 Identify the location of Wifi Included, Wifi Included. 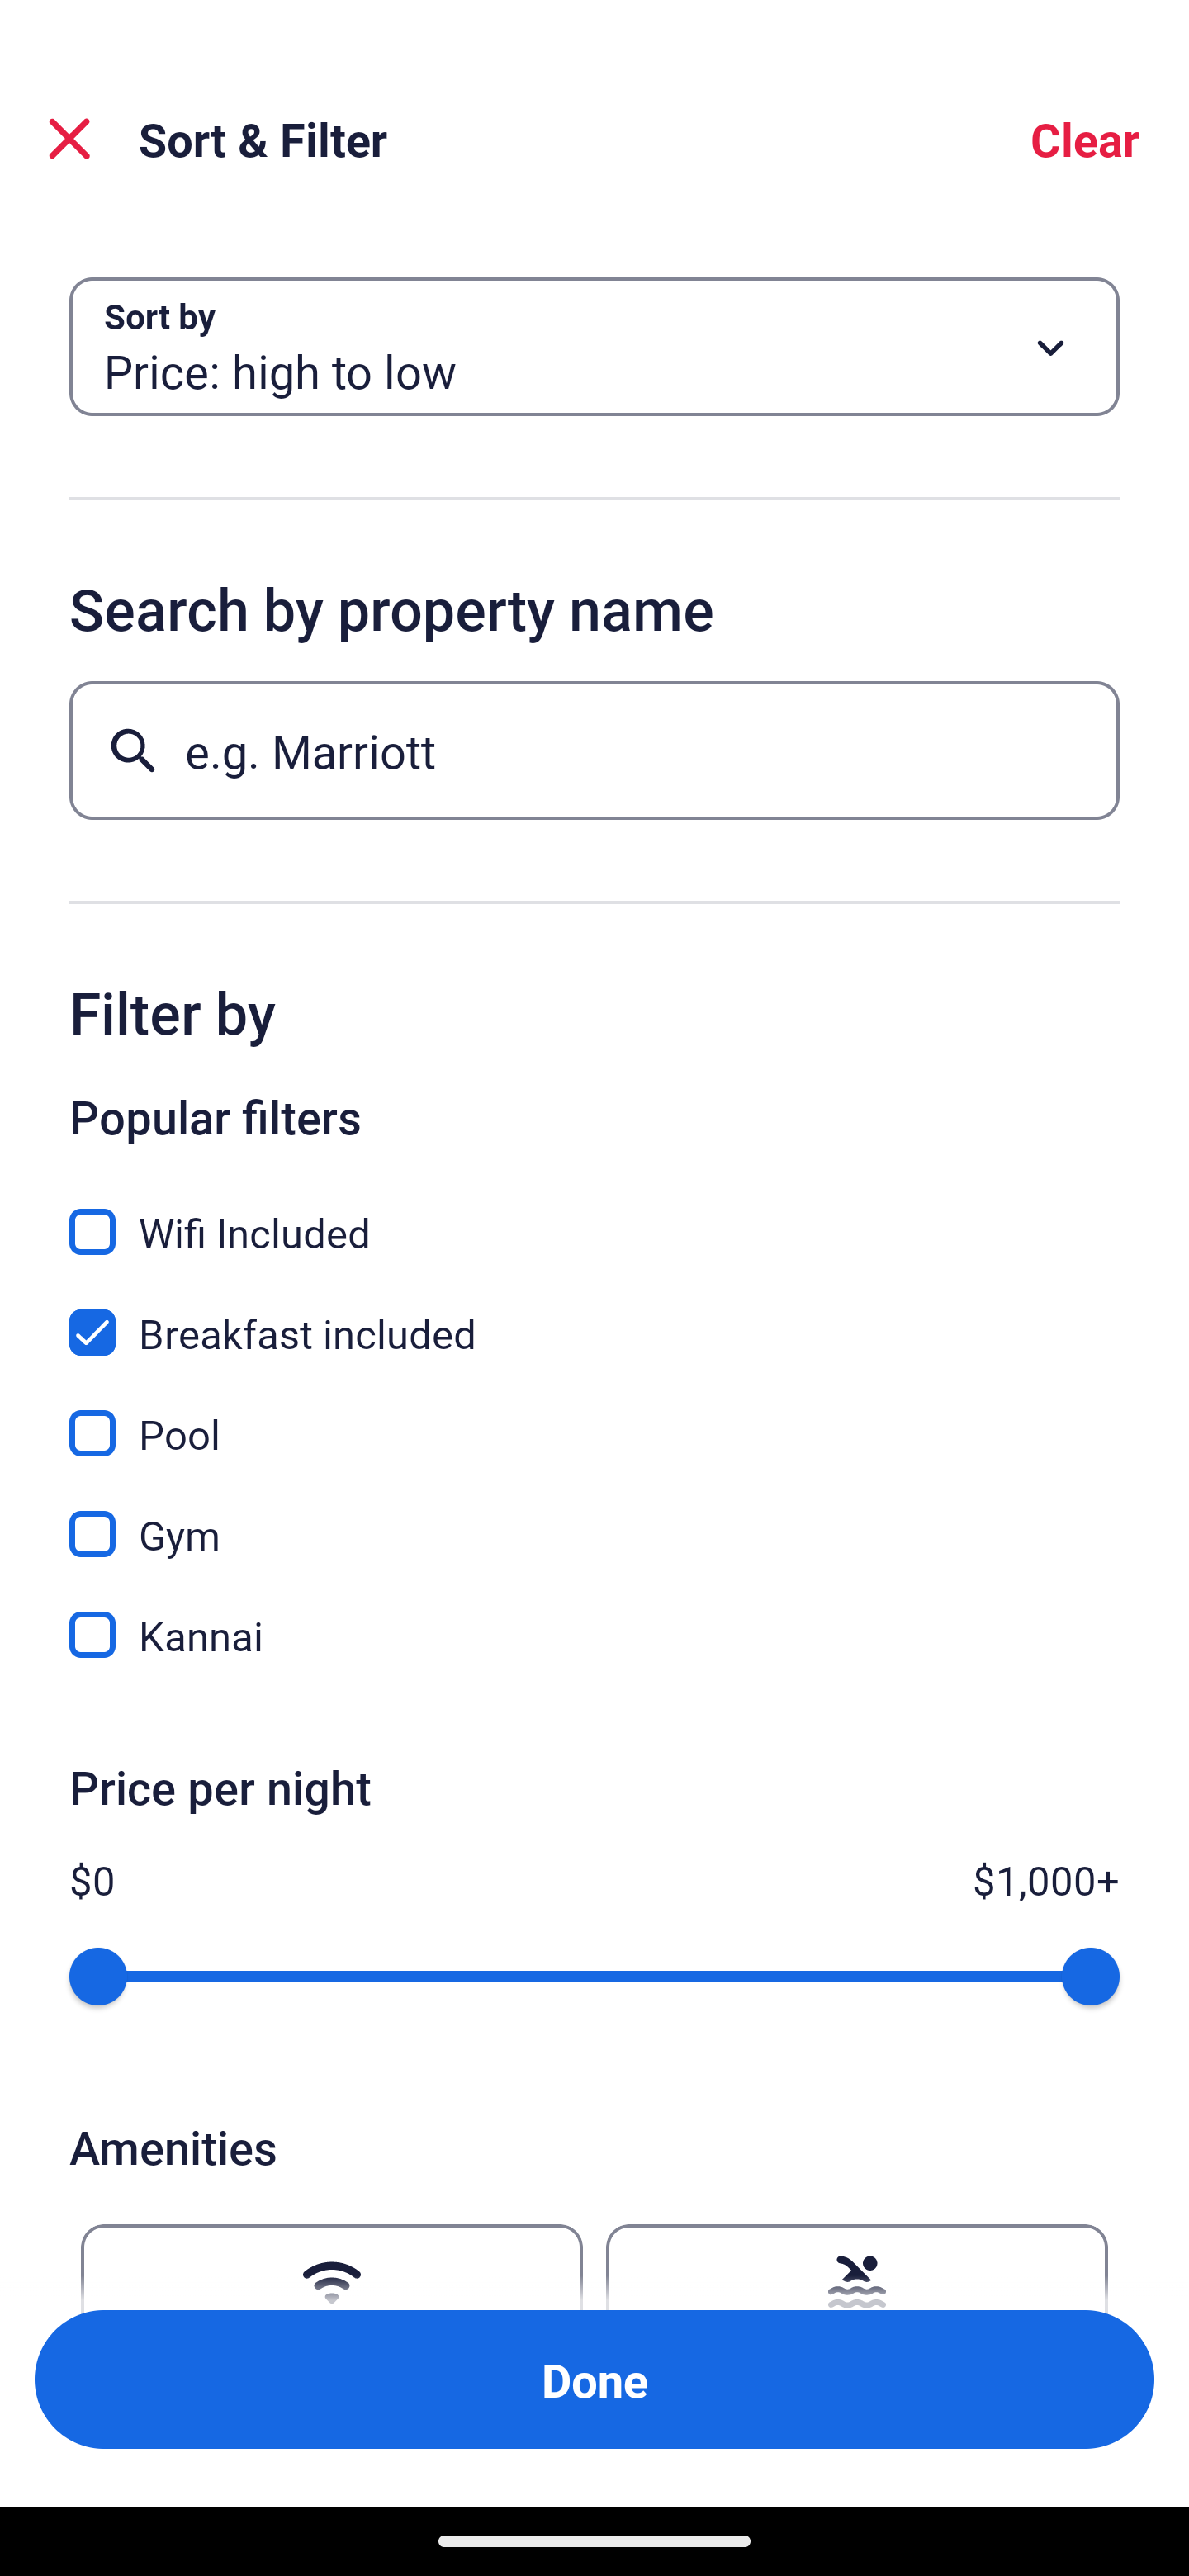
(594, 1214).